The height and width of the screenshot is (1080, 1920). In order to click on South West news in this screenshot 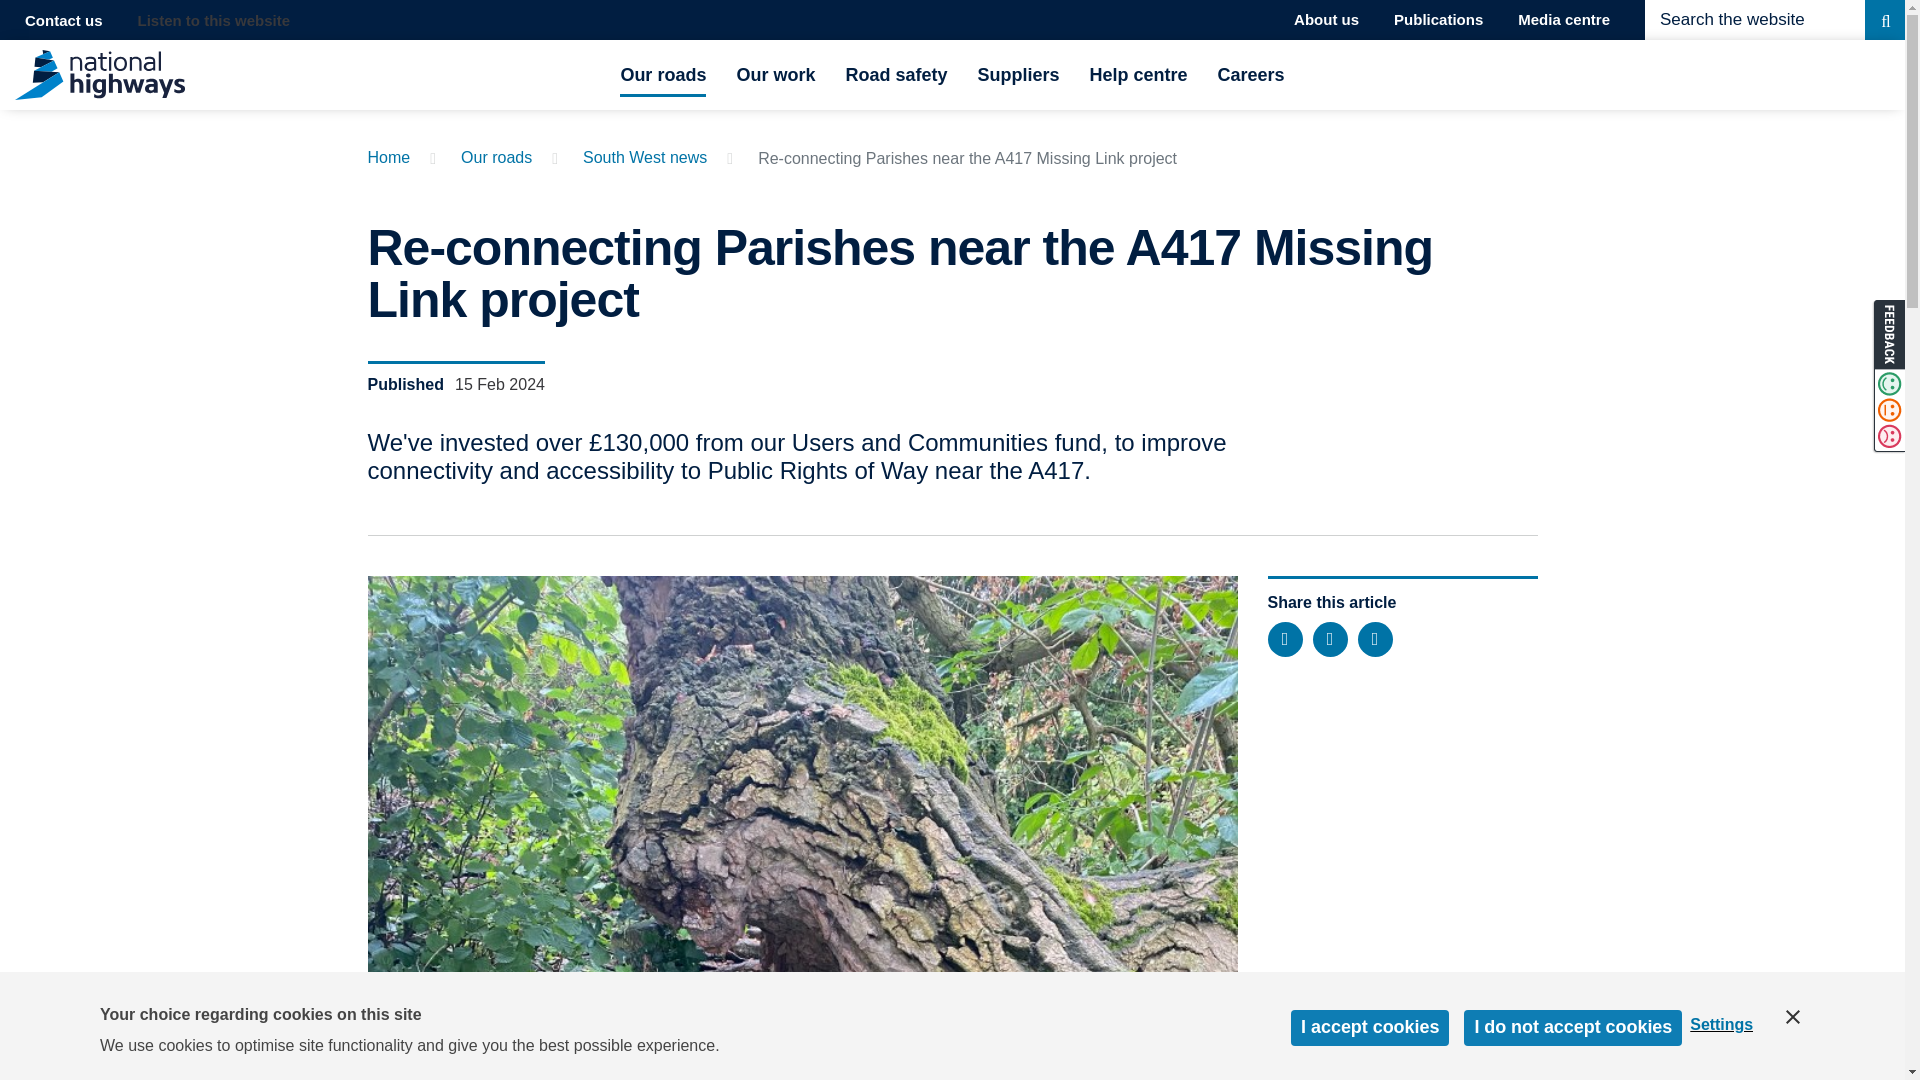, I will do `click(644, 158)`.